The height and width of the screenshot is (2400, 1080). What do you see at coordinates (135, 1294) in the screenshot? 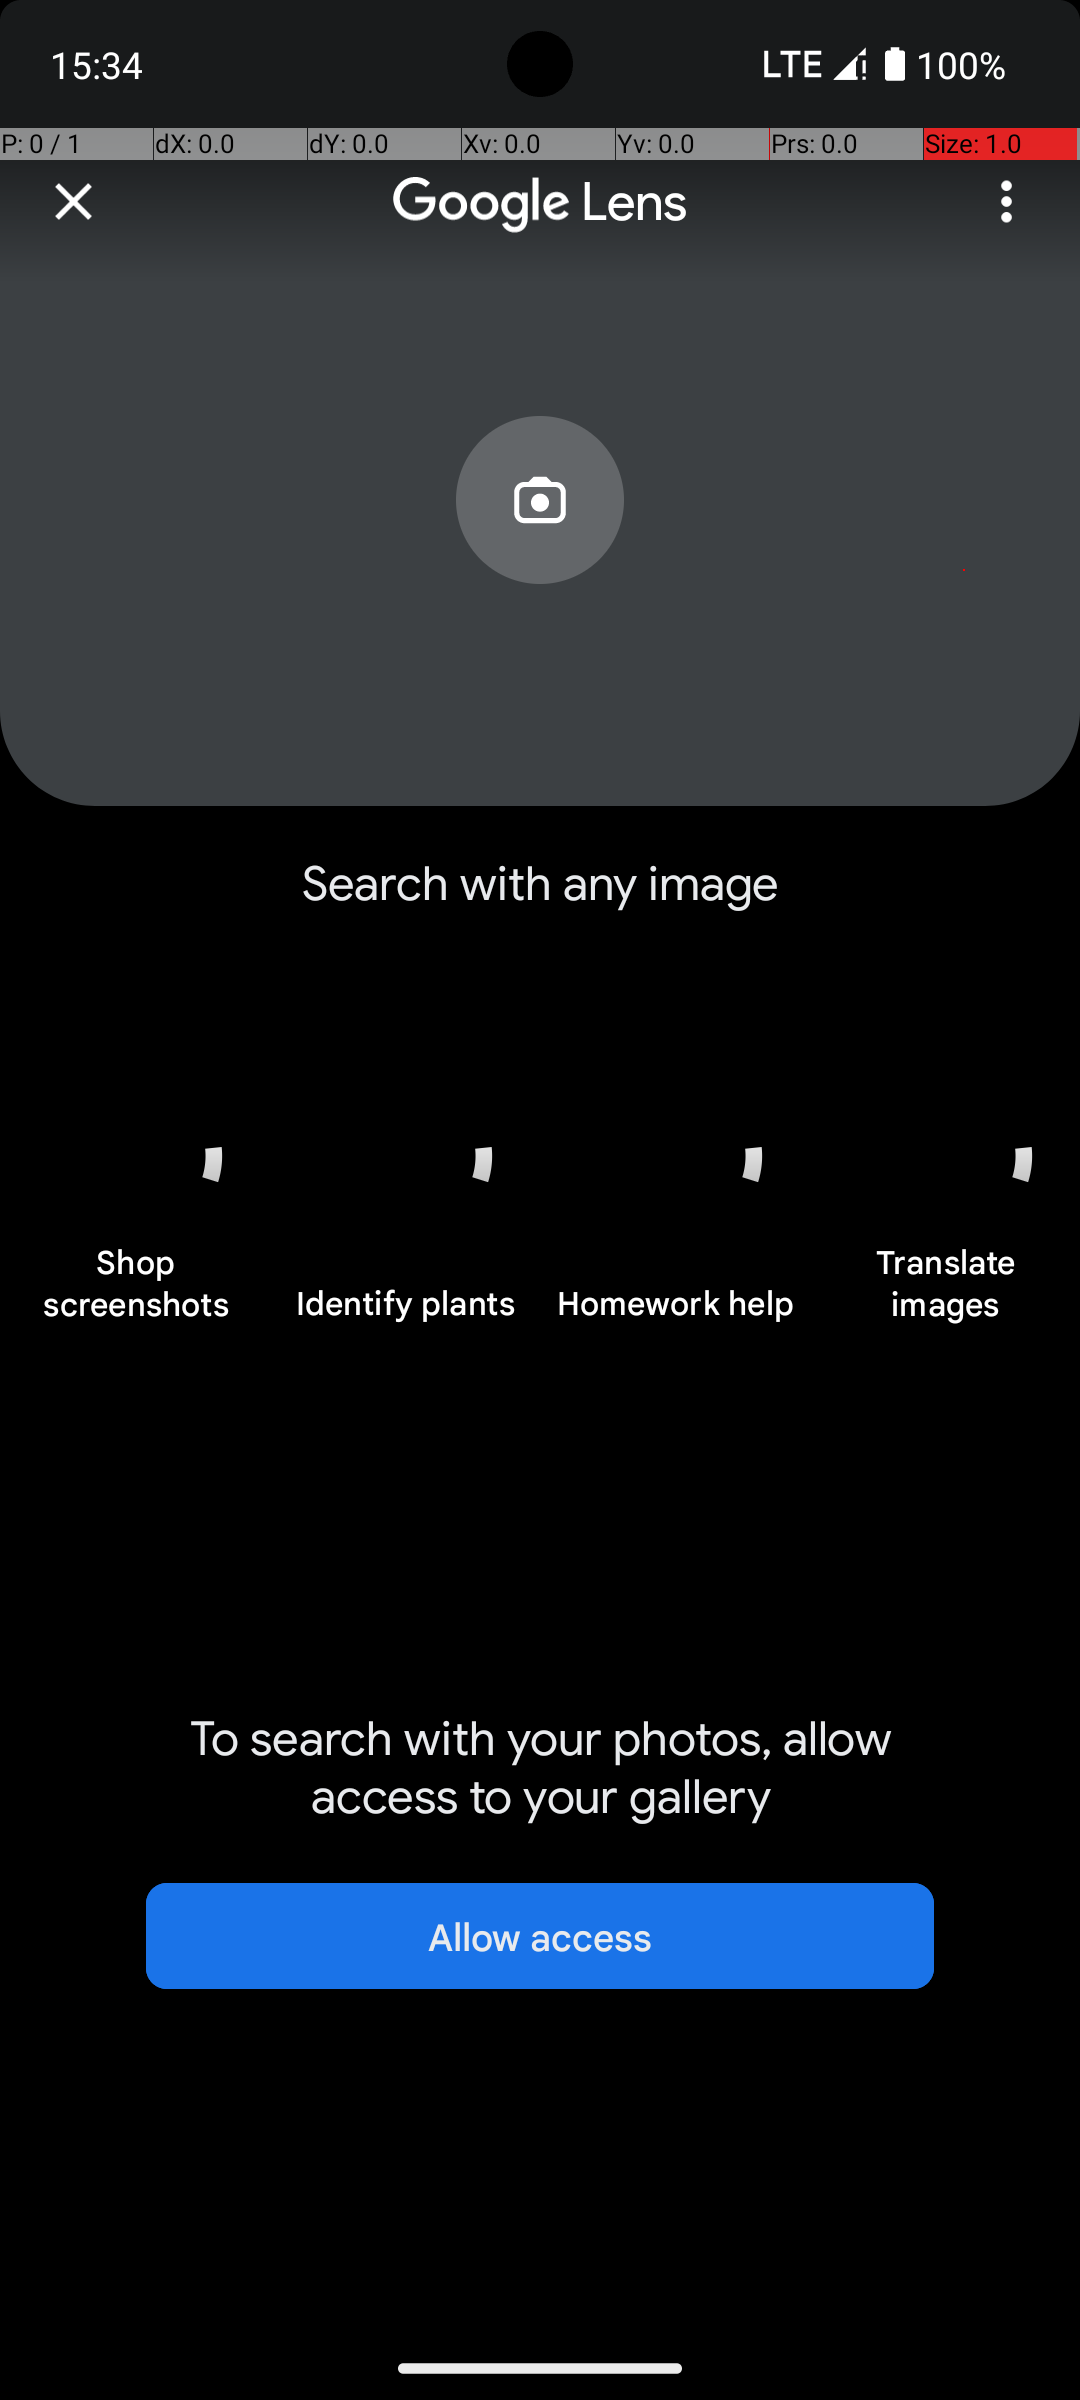
I see `Shop screenshots` at bounding box center [135, 1294].